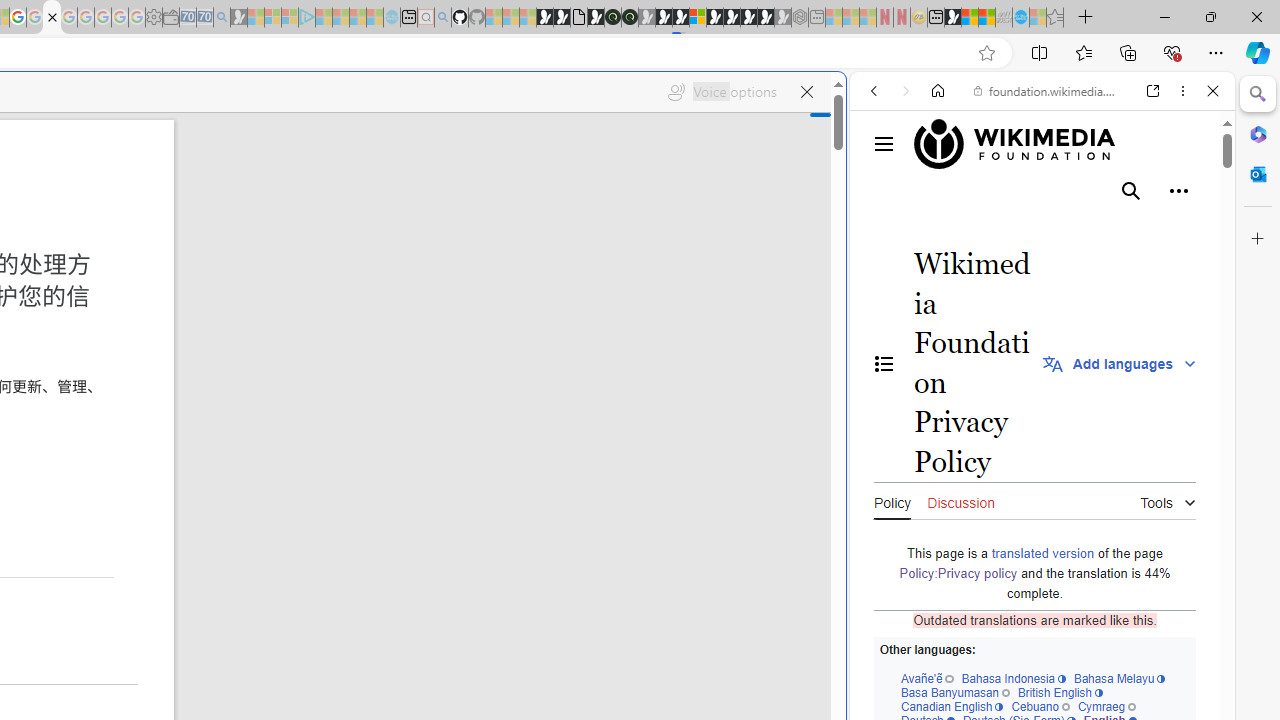 Image resolution: width=1280 pixels, height=720 pixels. I want to click on Canadian English, so click(951, 706).